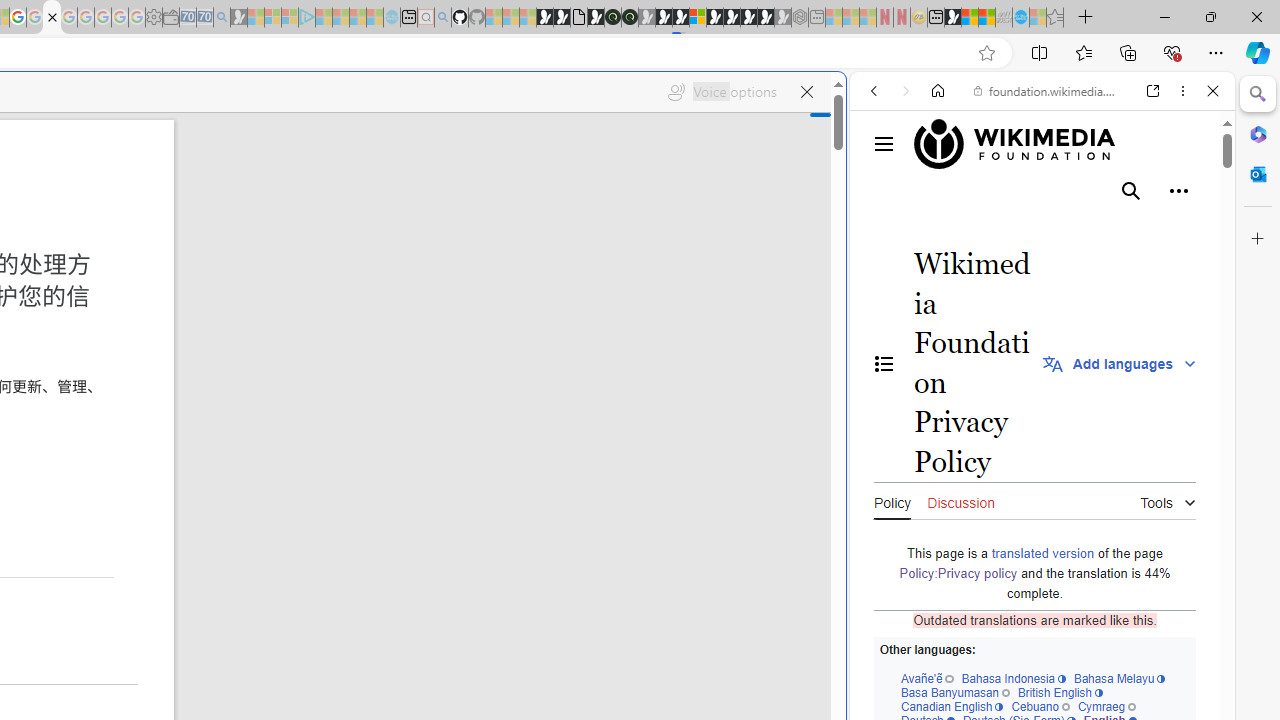 Image resolution: width=1280 pixels, height=720 pixels. I want to click on Canadian English, so click(951, 706).